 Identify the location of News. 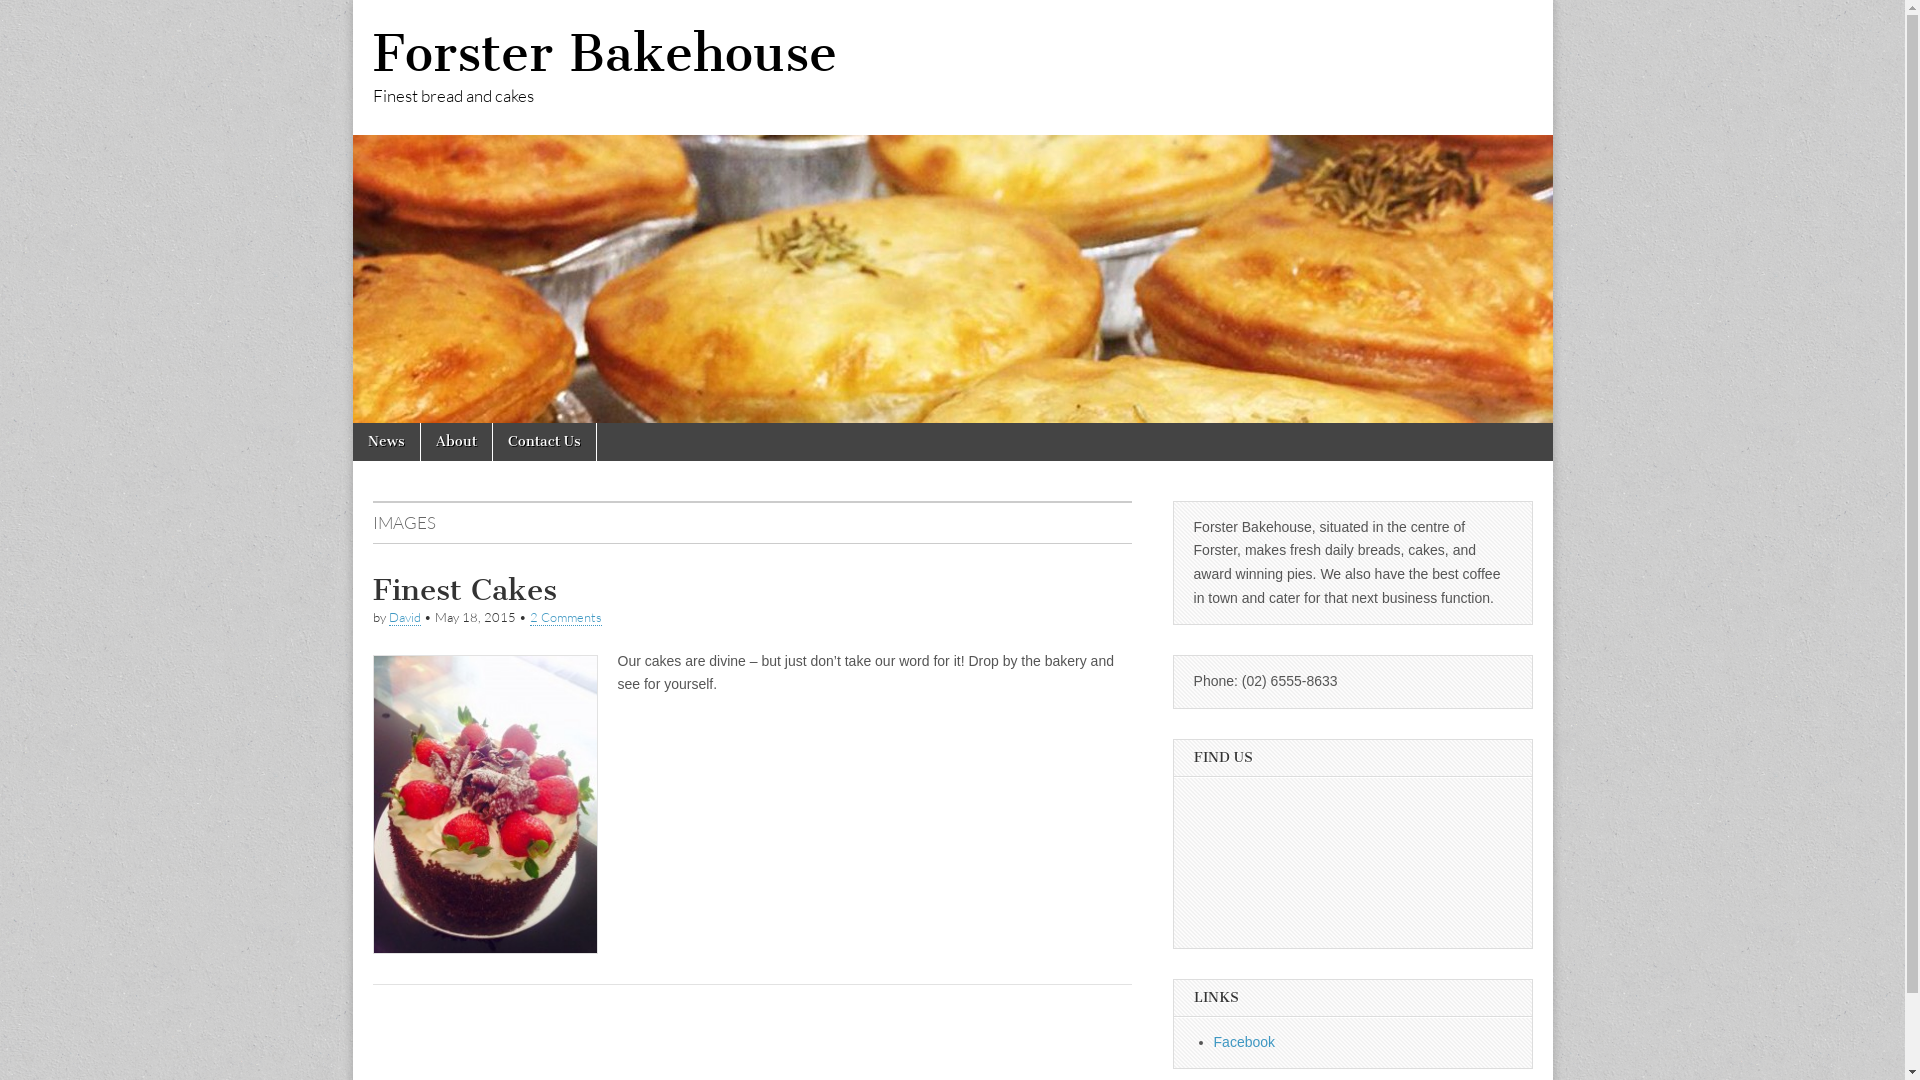
(386, 442).